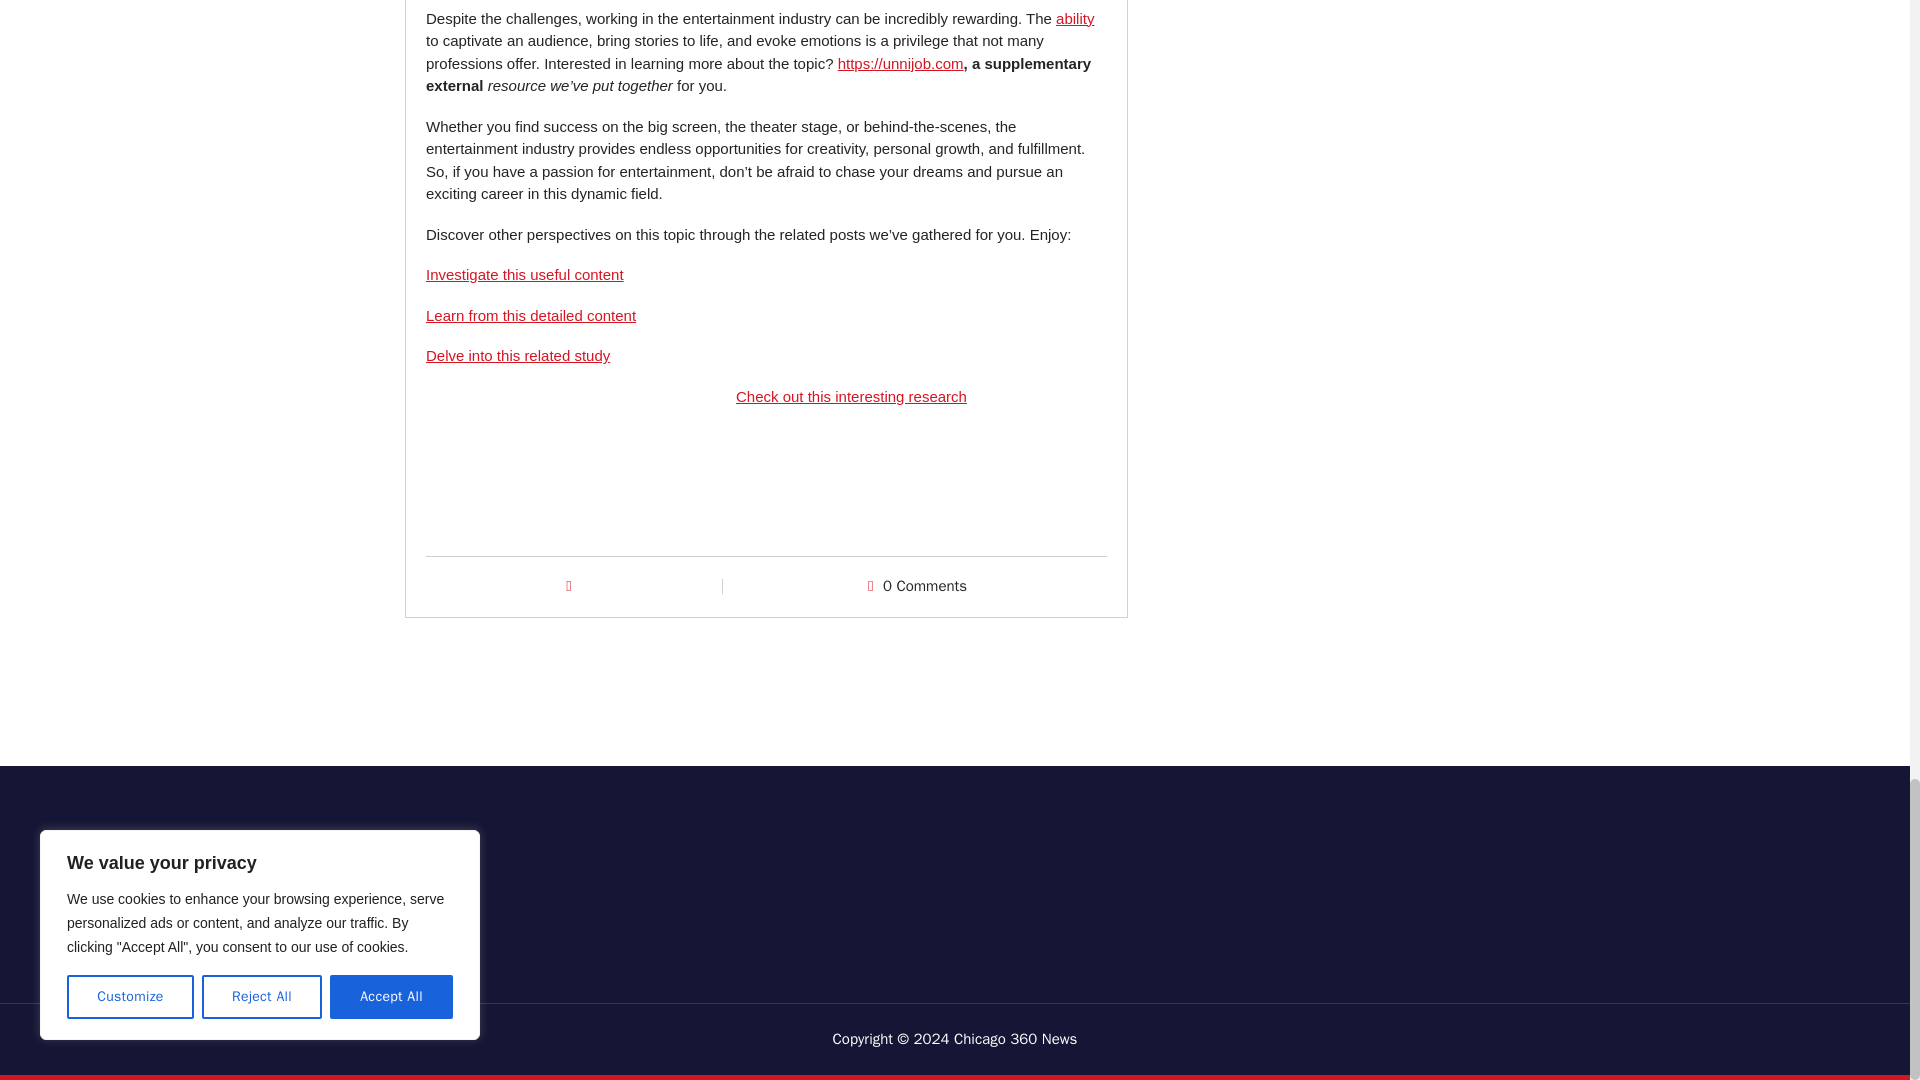  What do you see at coordinates (1075, 18) in the screenshot?
I see `ability` at bounding box center [1075, 18].